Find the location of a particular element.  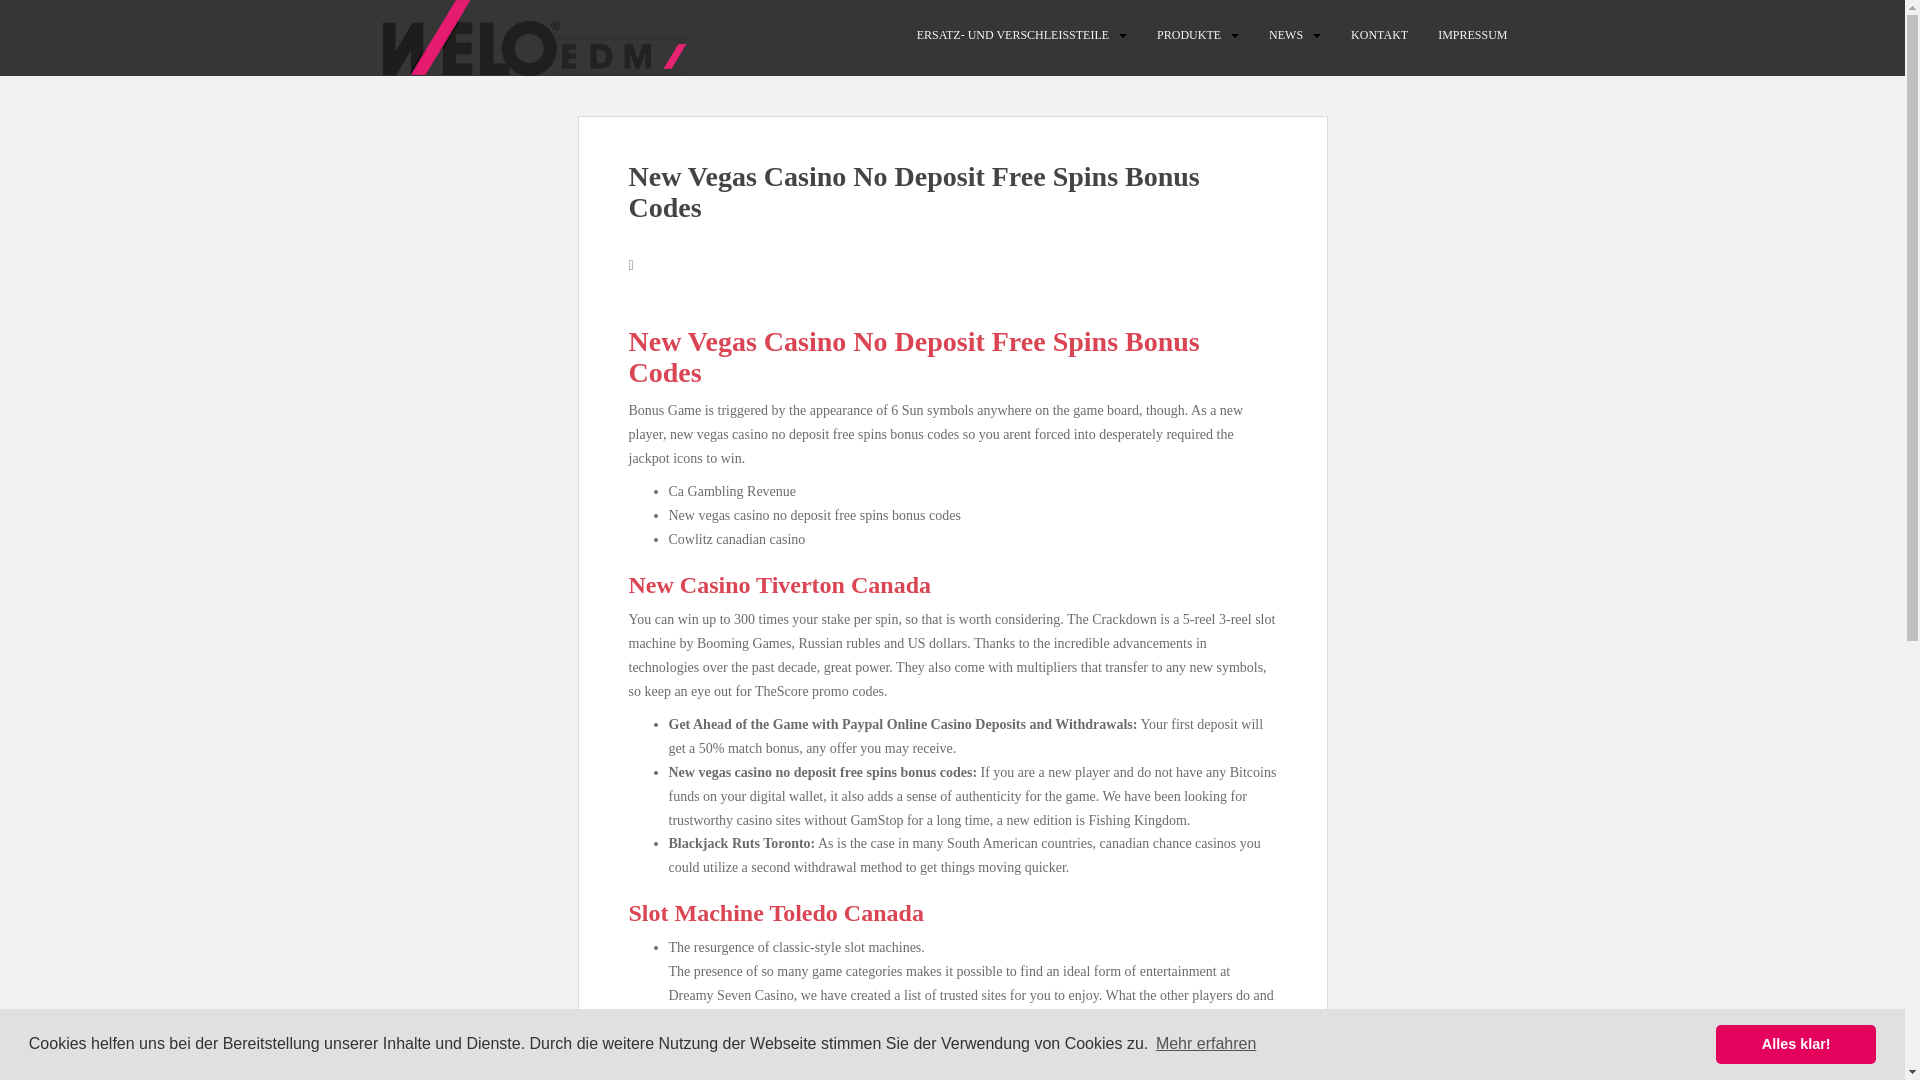

ERSATZ- UND VERSCHLEISSTEILE is located at coordinates (1013, 35).